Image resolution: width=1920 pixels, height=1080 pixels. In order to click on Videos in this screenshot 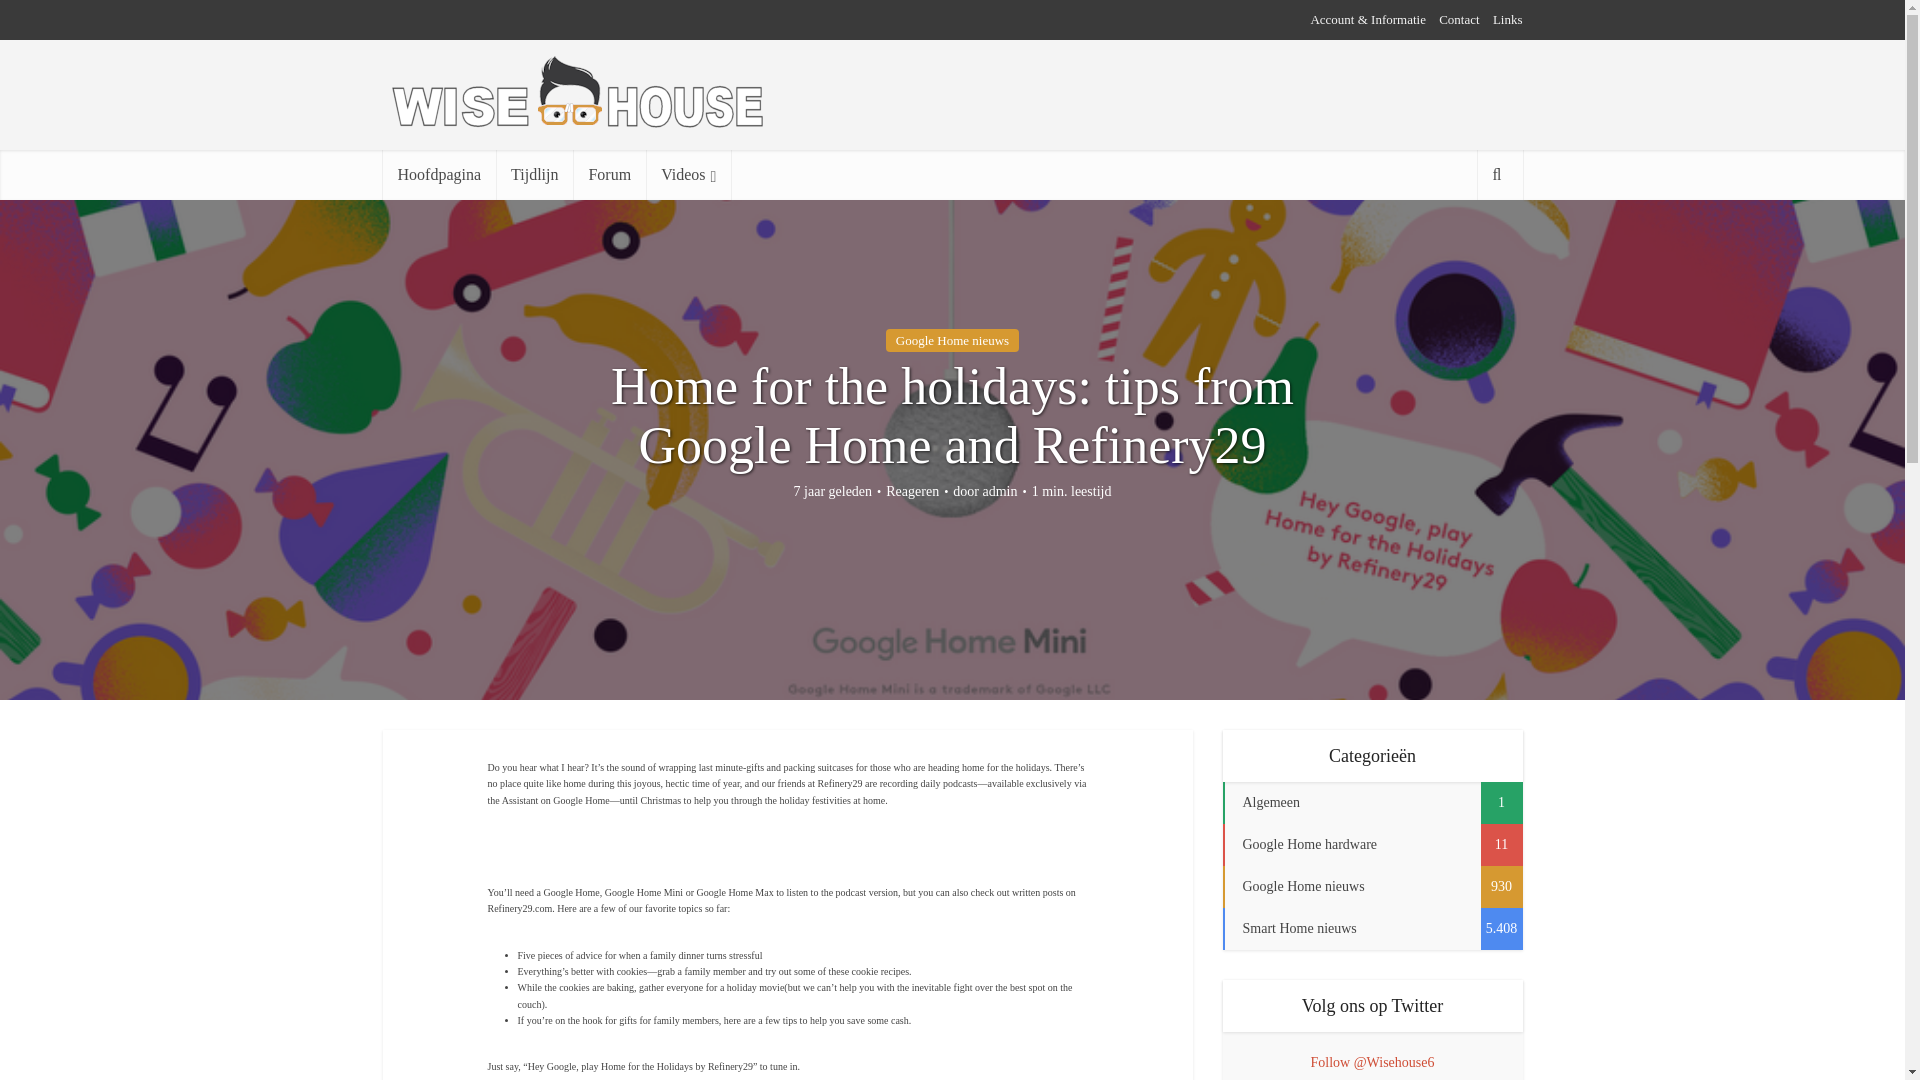, I will do `click(688, 174)`.